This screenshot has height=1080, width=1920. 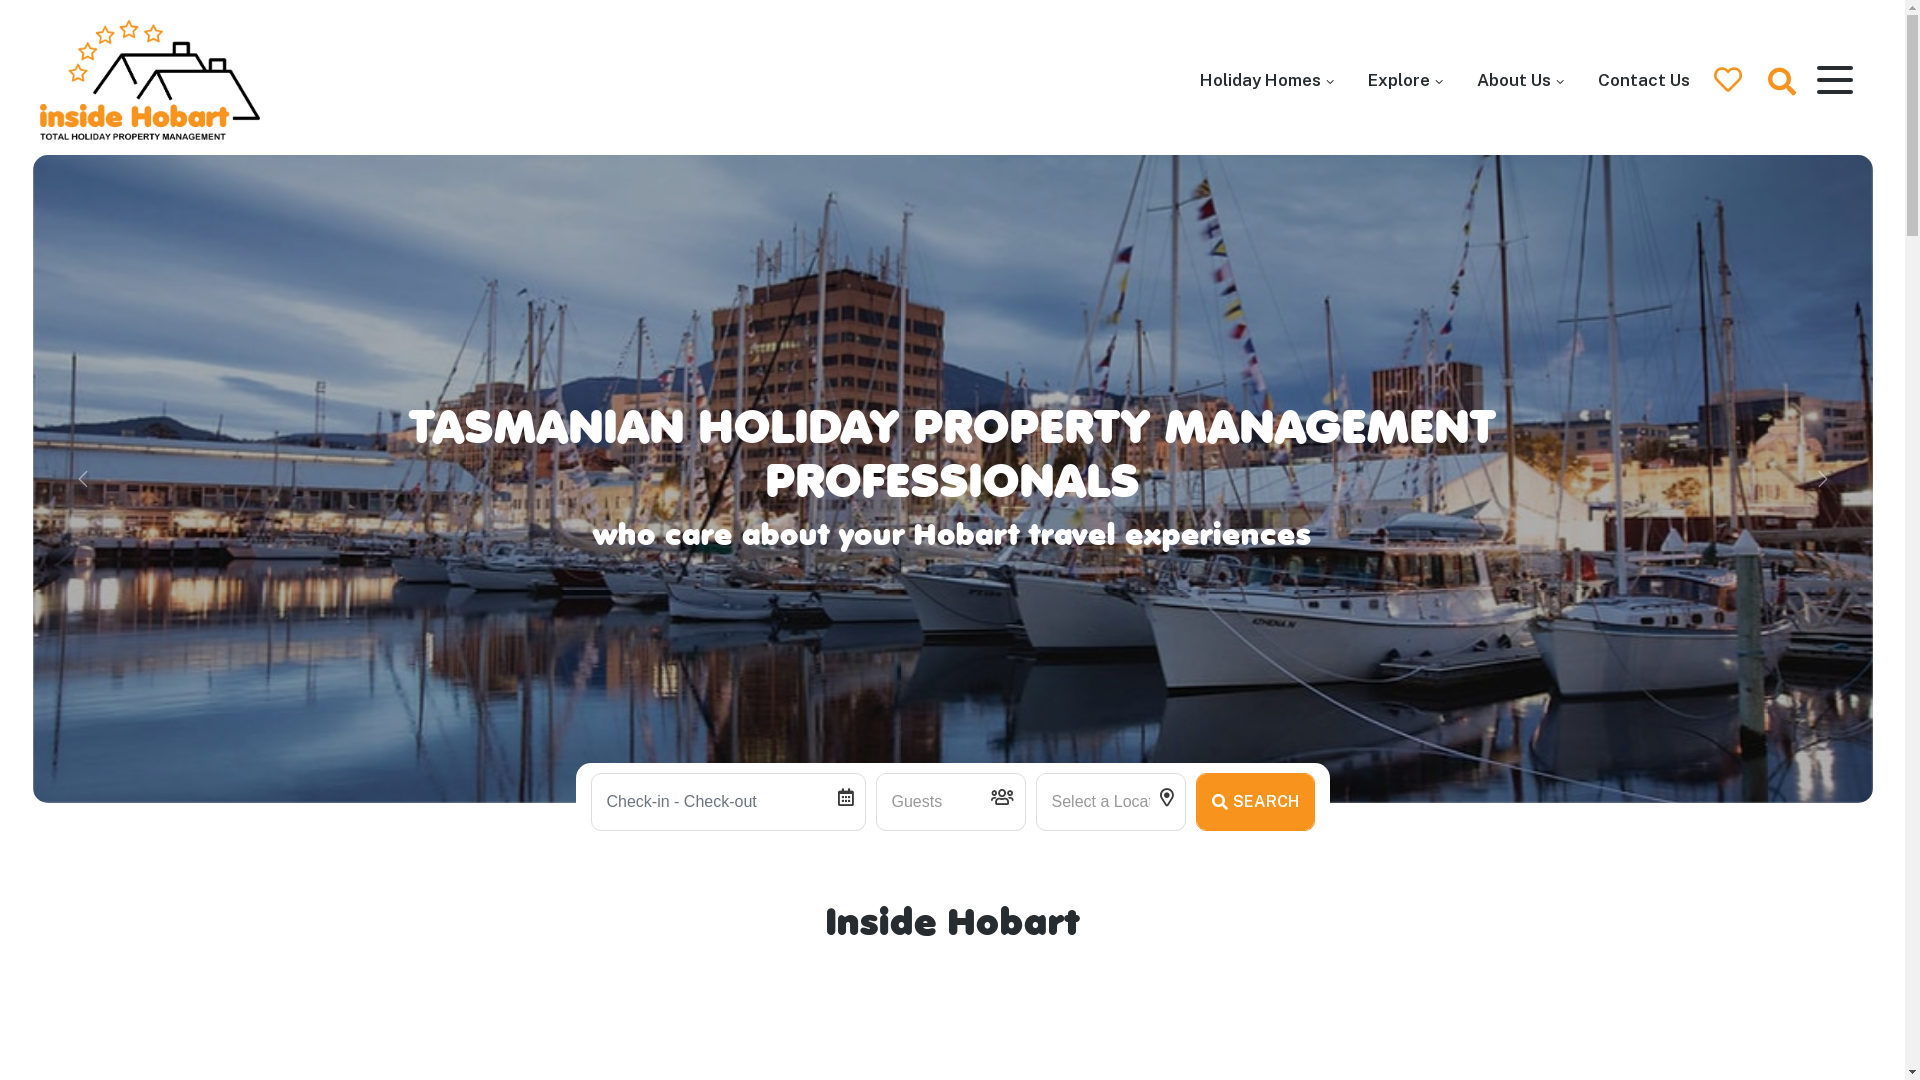 What do you see at coordinates (82, 479) in the screenshot?
I see `Previous` at bounding box center [82, 479].